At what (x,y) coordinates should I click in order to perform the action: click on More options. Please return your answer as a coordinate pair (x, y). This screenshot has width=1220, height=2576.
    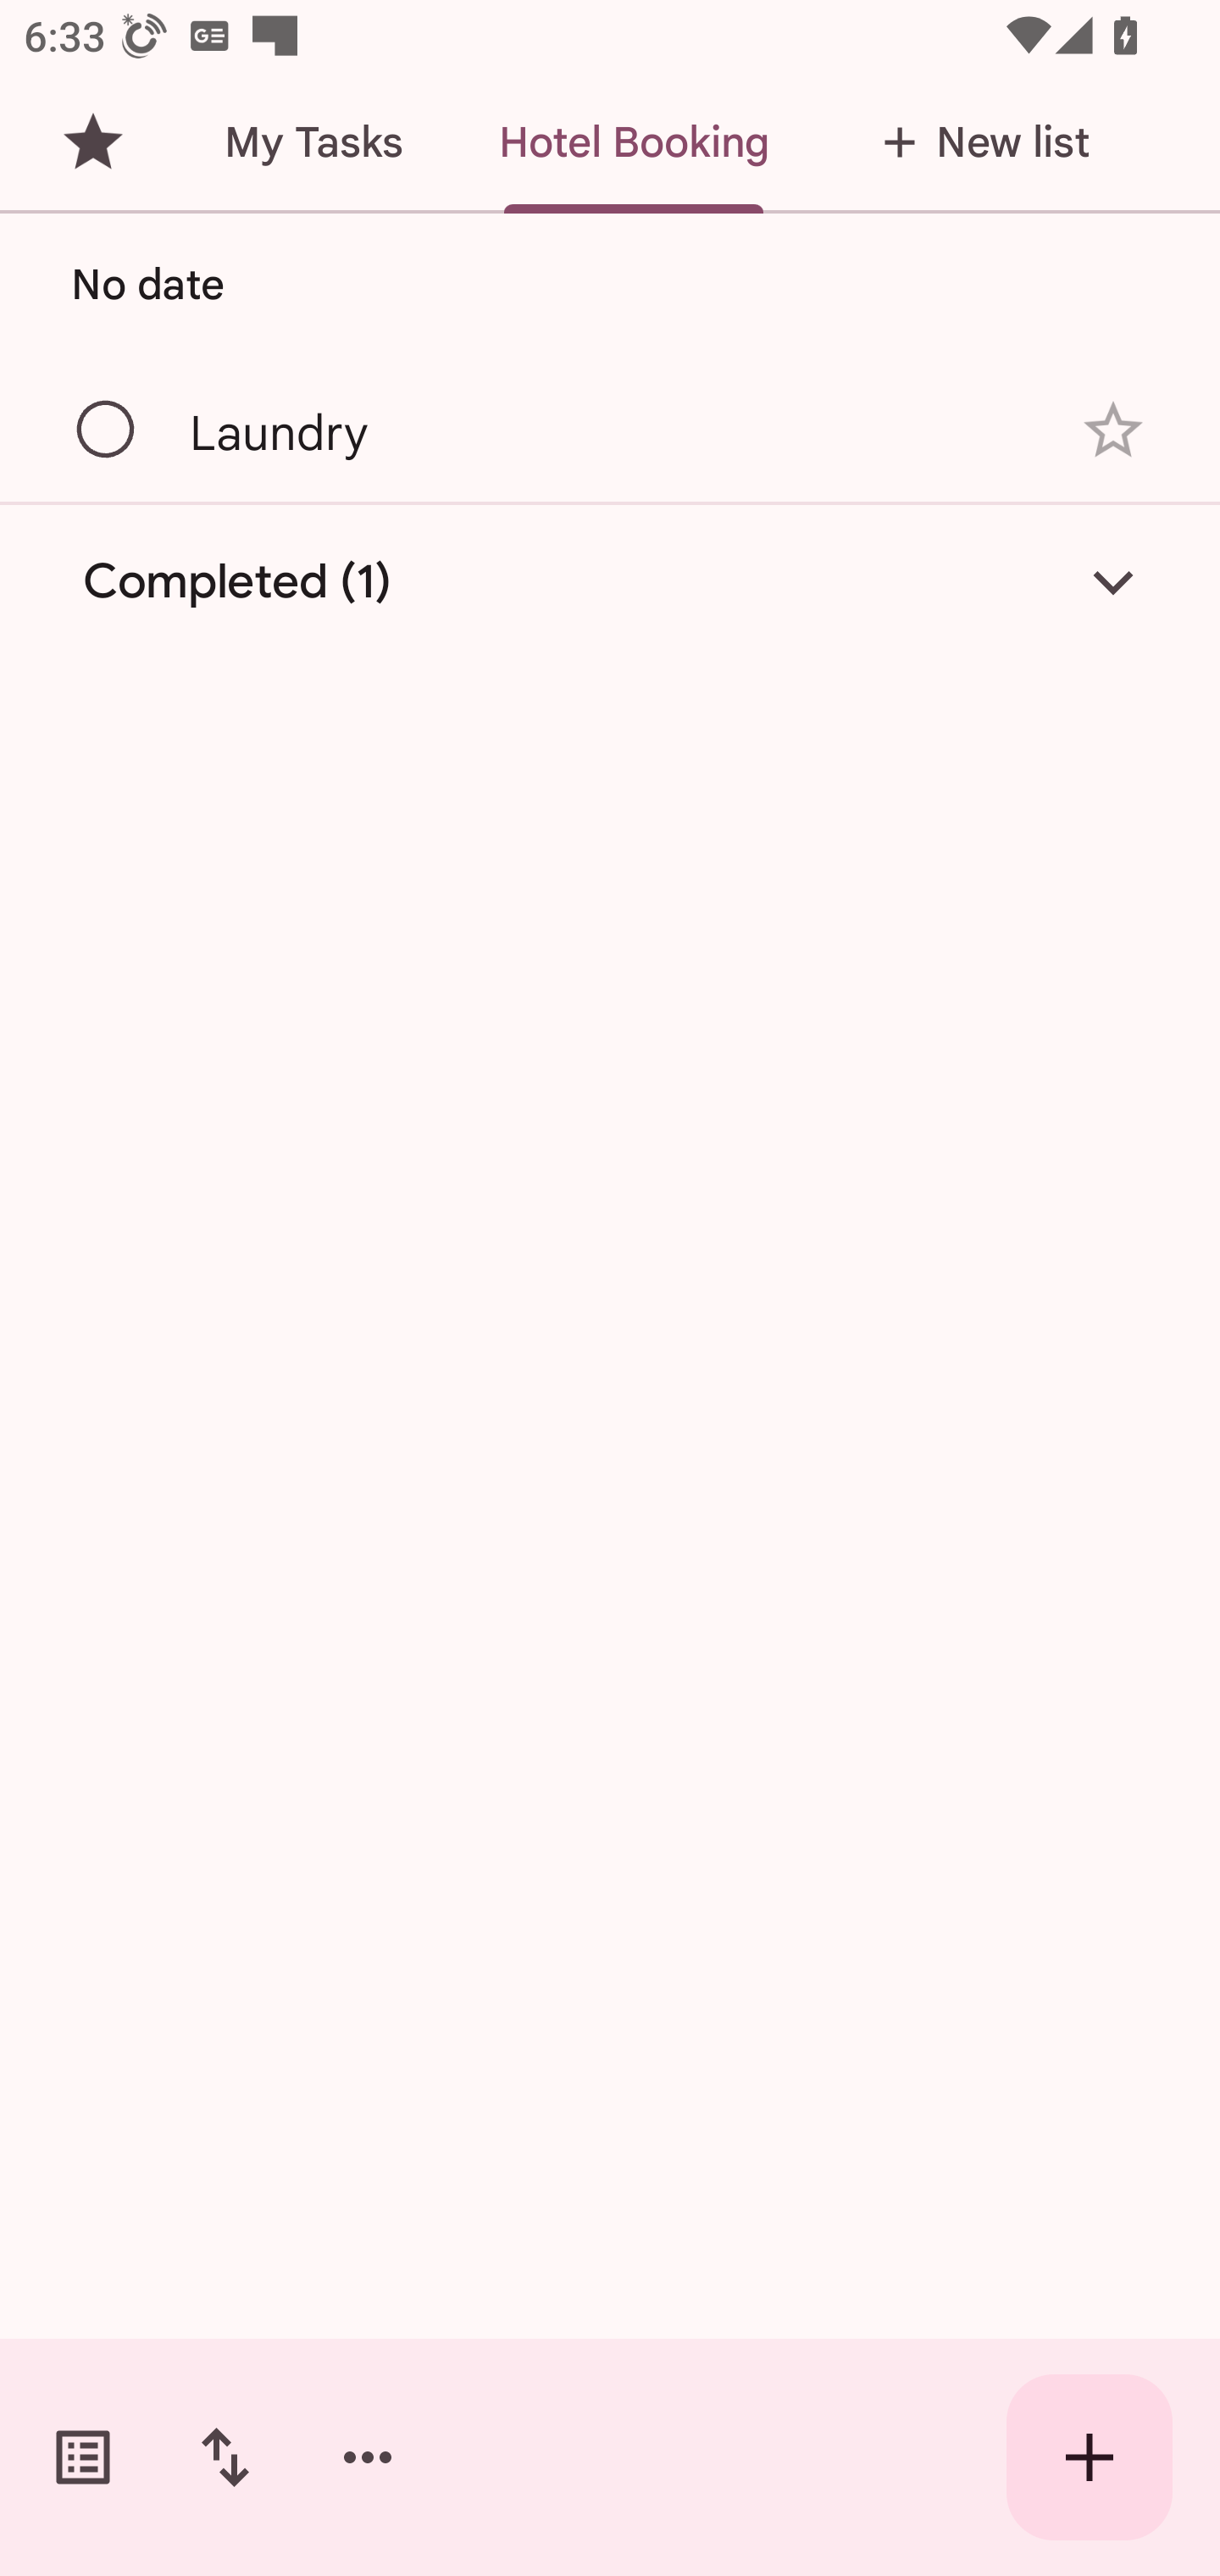
    Looking at the image, I should click on (368, 2457).